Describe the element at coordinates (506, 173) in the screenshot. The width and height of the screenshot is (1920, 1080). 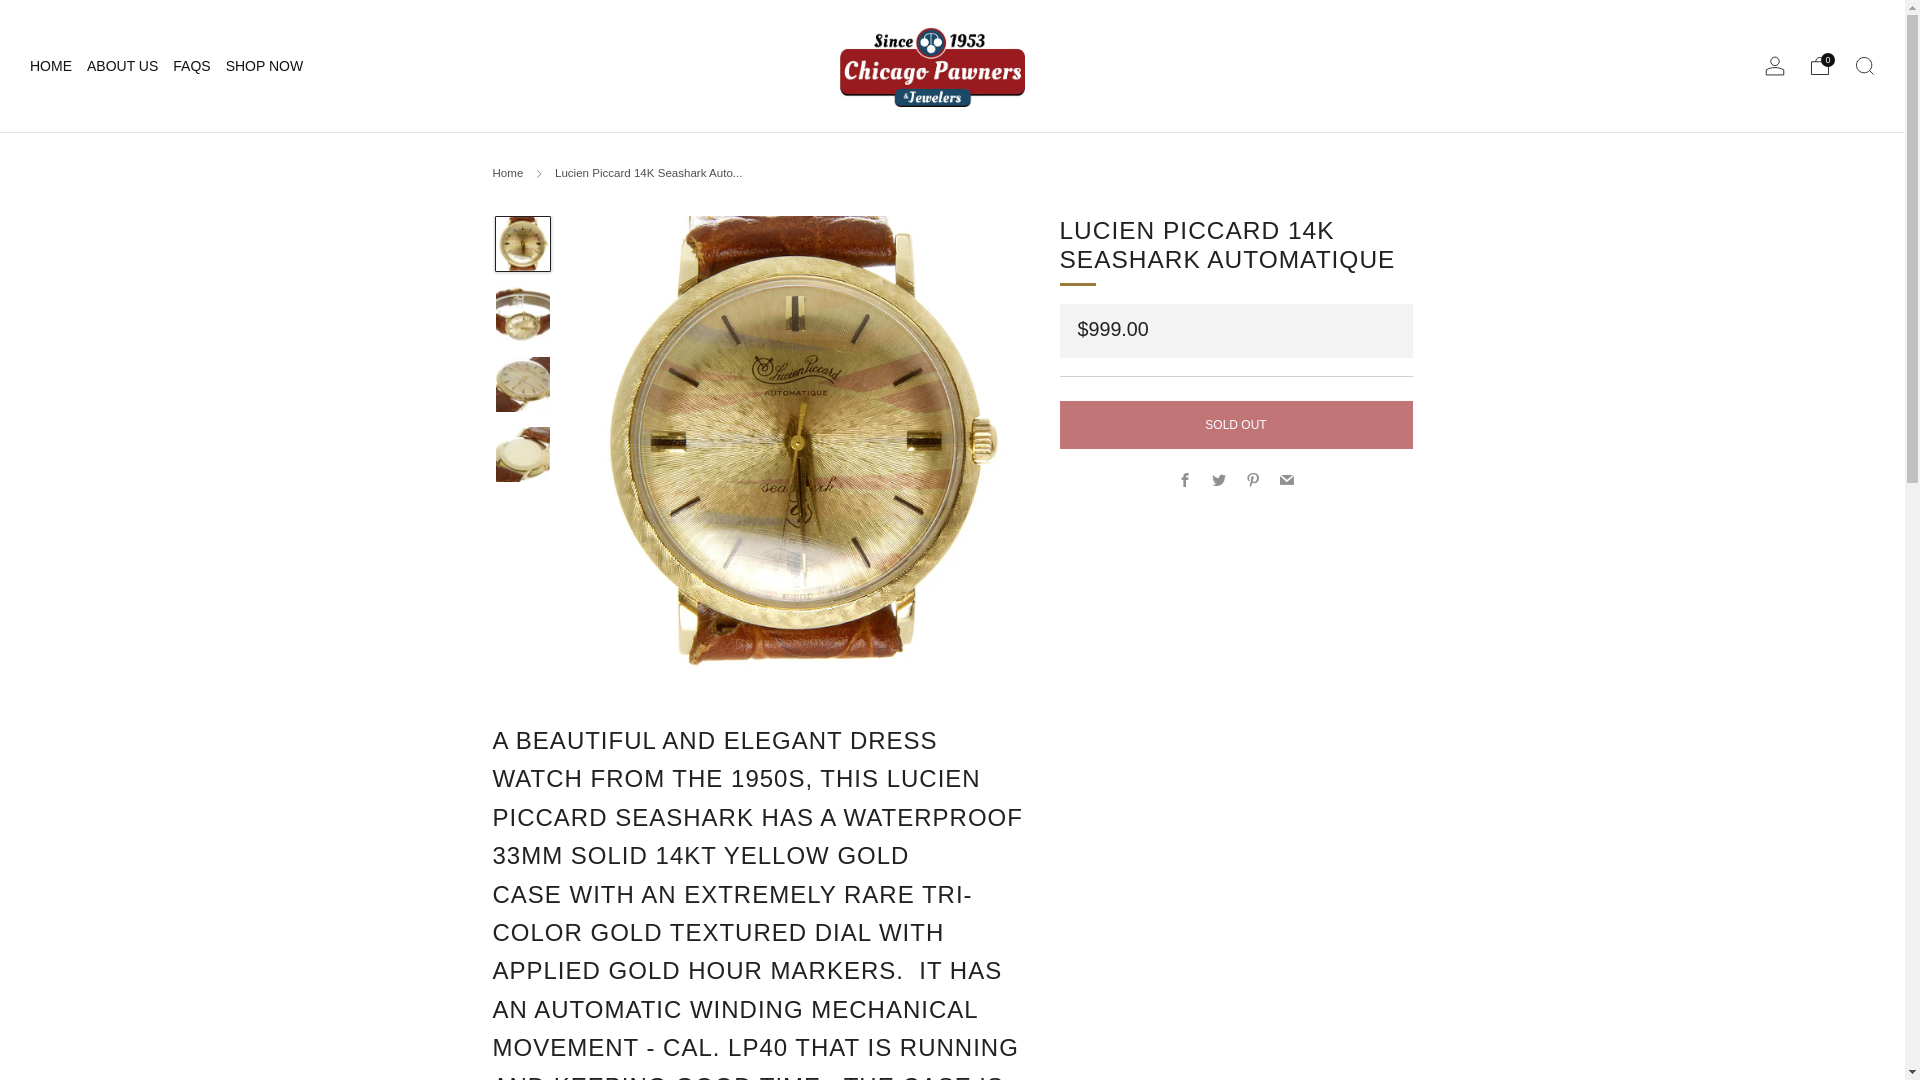
I see `Home` at that location.